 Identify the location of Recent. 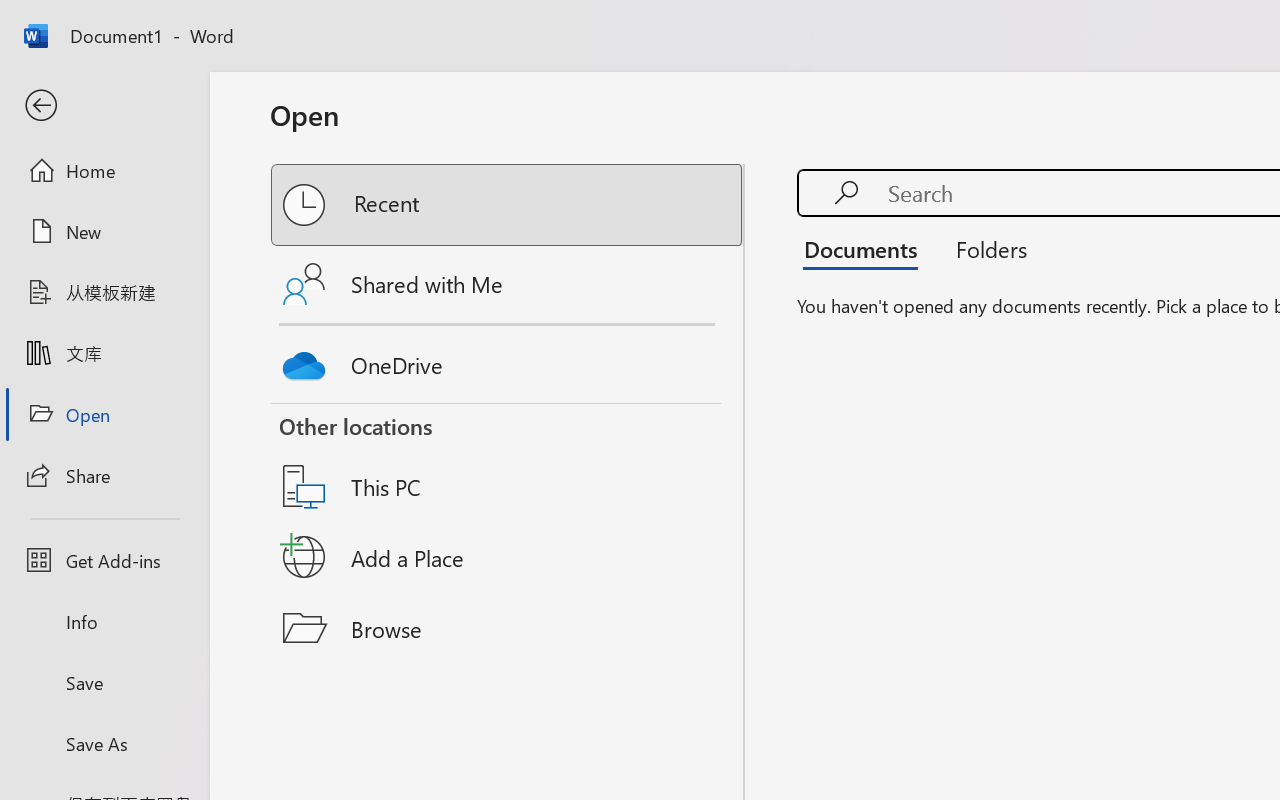
(508, 205).